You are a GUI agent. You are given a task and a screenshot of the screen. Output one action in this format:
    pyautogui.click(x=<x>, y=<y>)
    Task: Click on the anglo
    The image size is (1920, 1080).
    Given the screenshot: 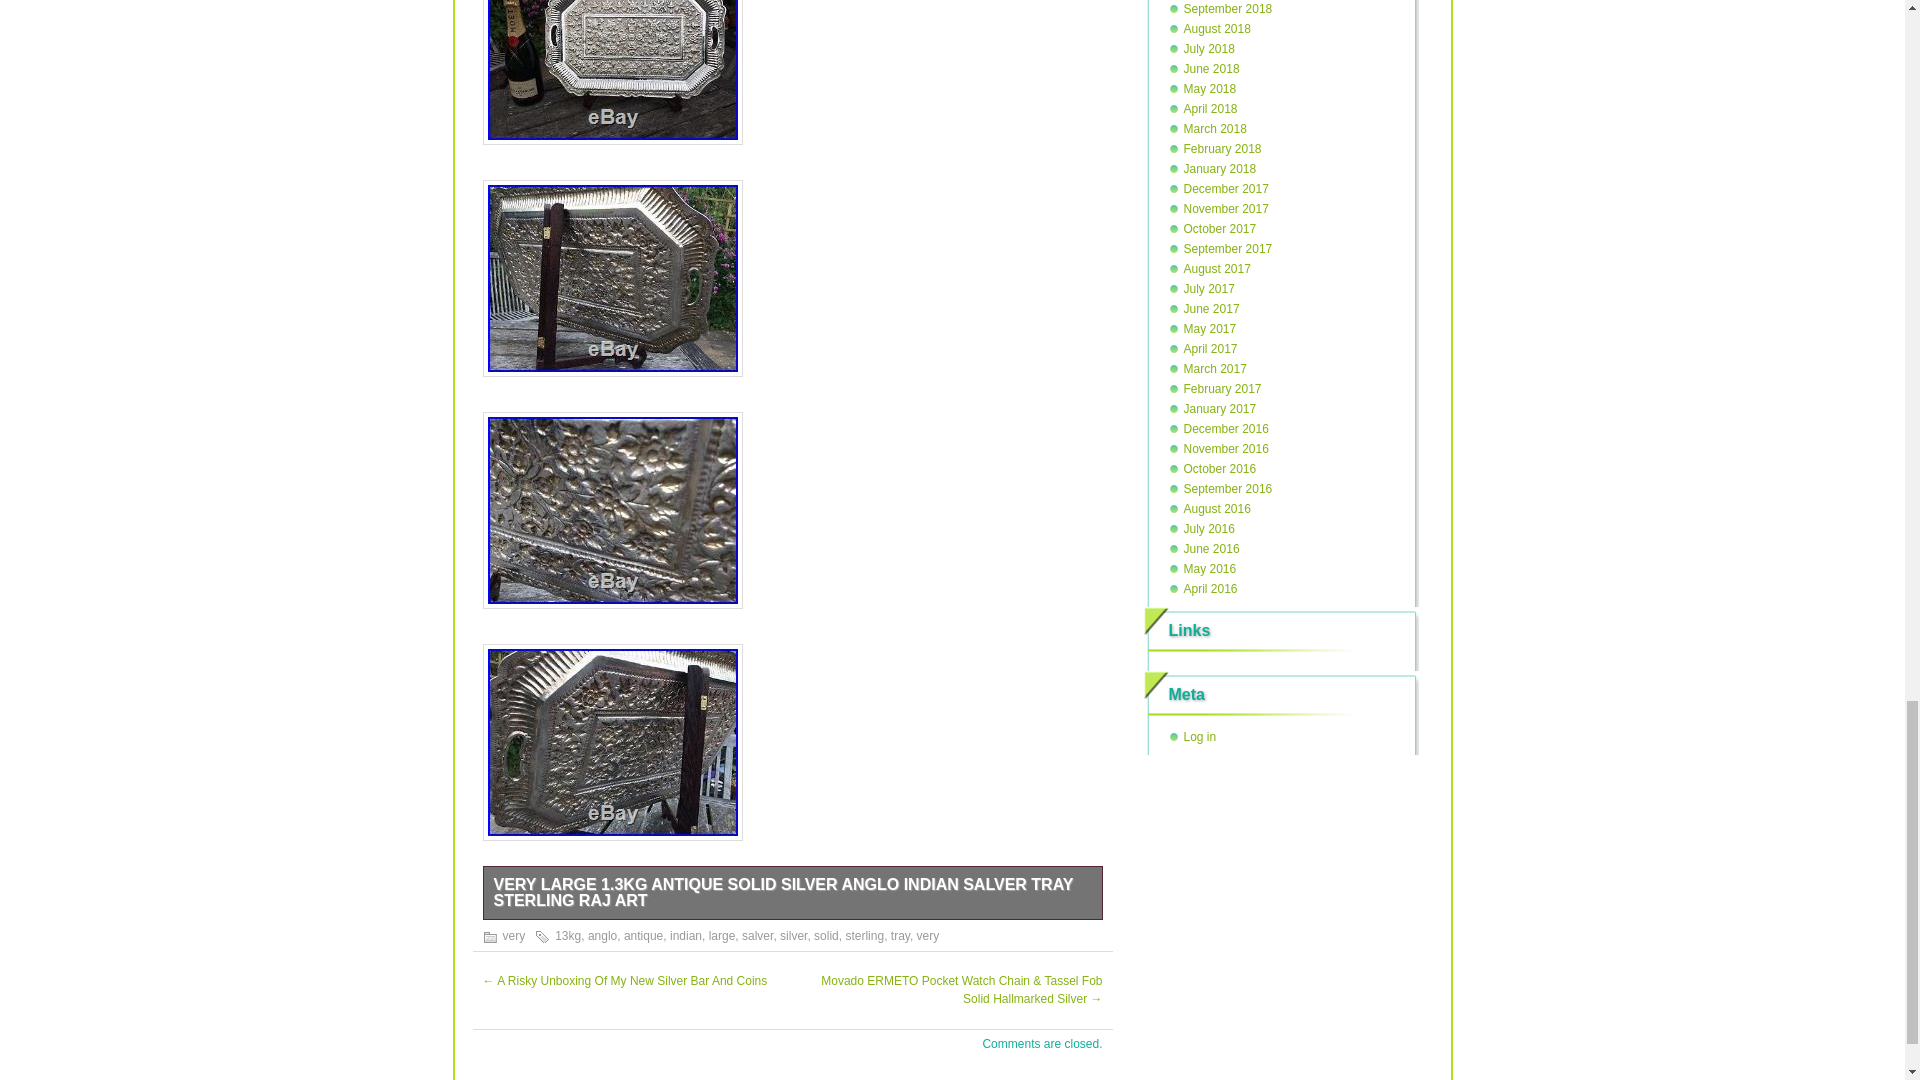 What is the action you would take?
    pyautogui.click(x=602, y=935)
    